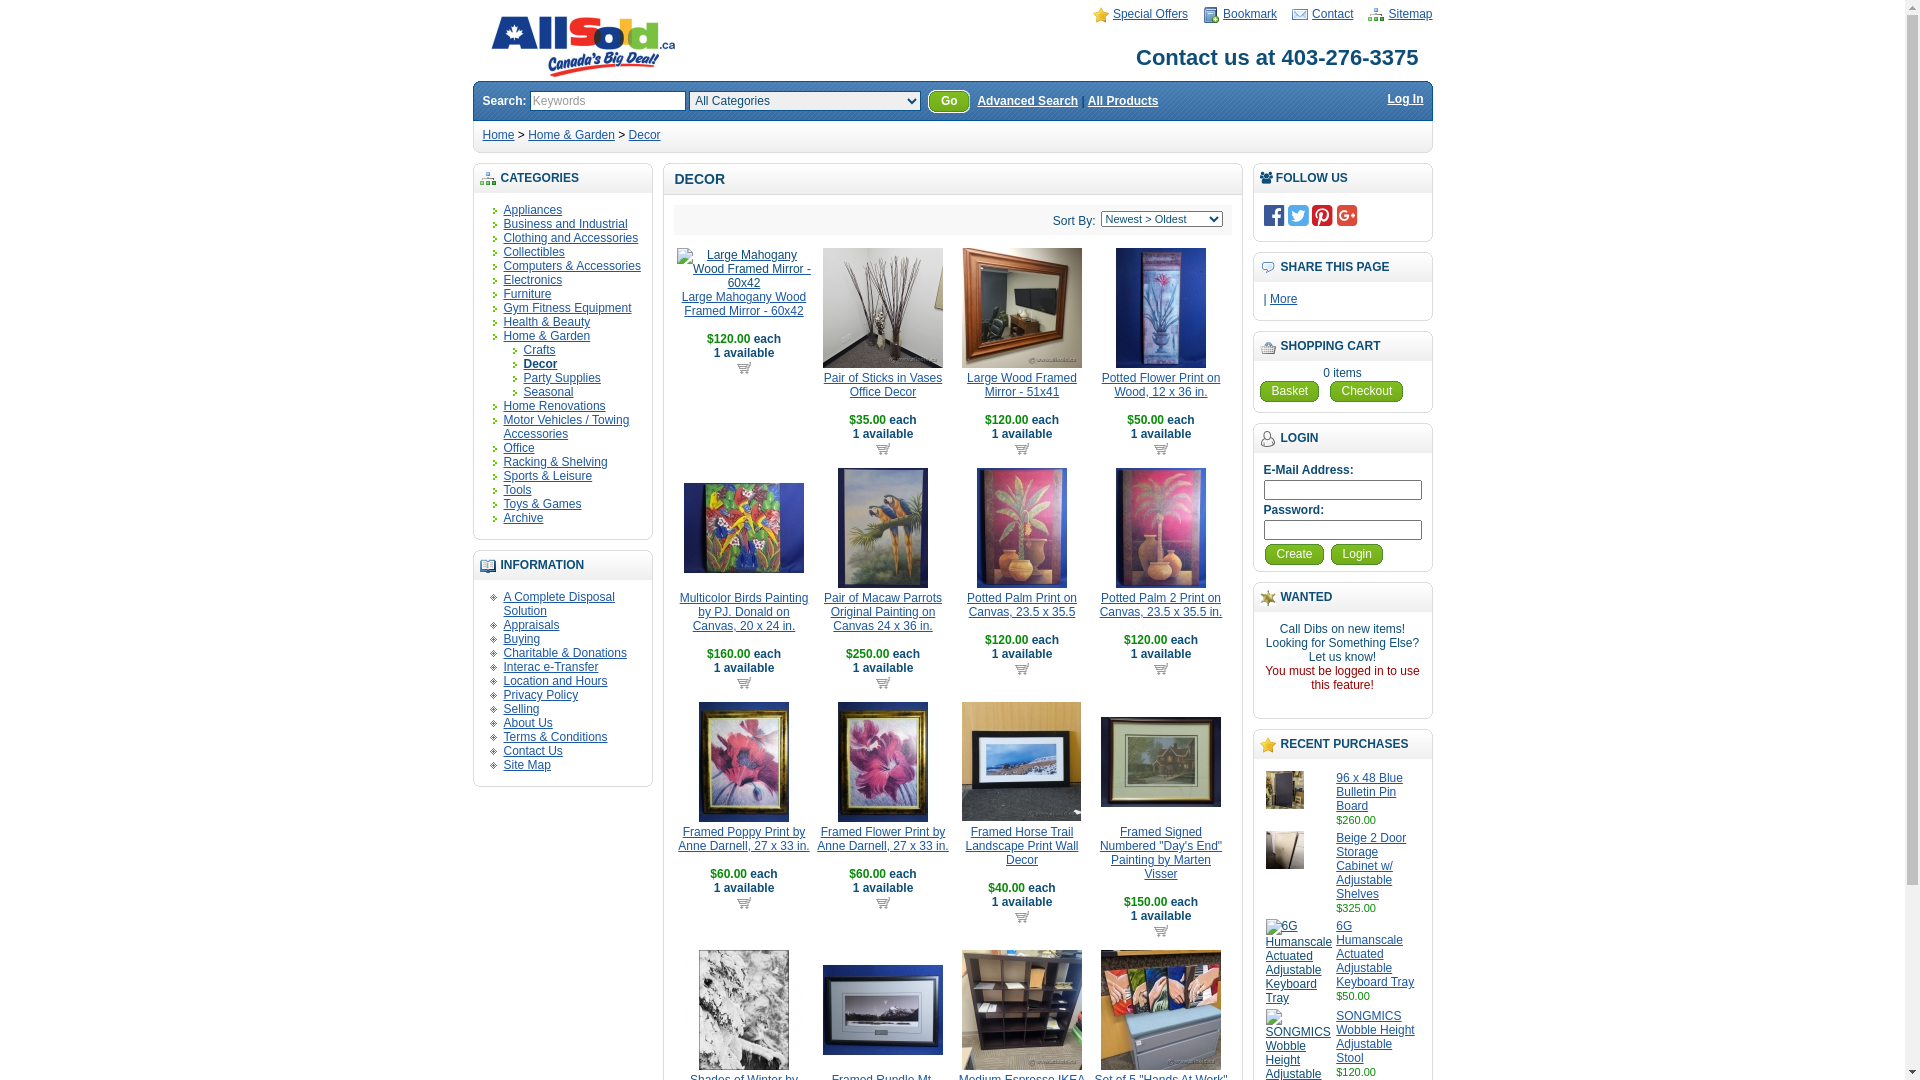 Image resolution: width=1920 pixels, height=1080 pixels. I want to click on Framed Flower Print by Anne Darnell, 27 x 33 in., so click(882, 839).